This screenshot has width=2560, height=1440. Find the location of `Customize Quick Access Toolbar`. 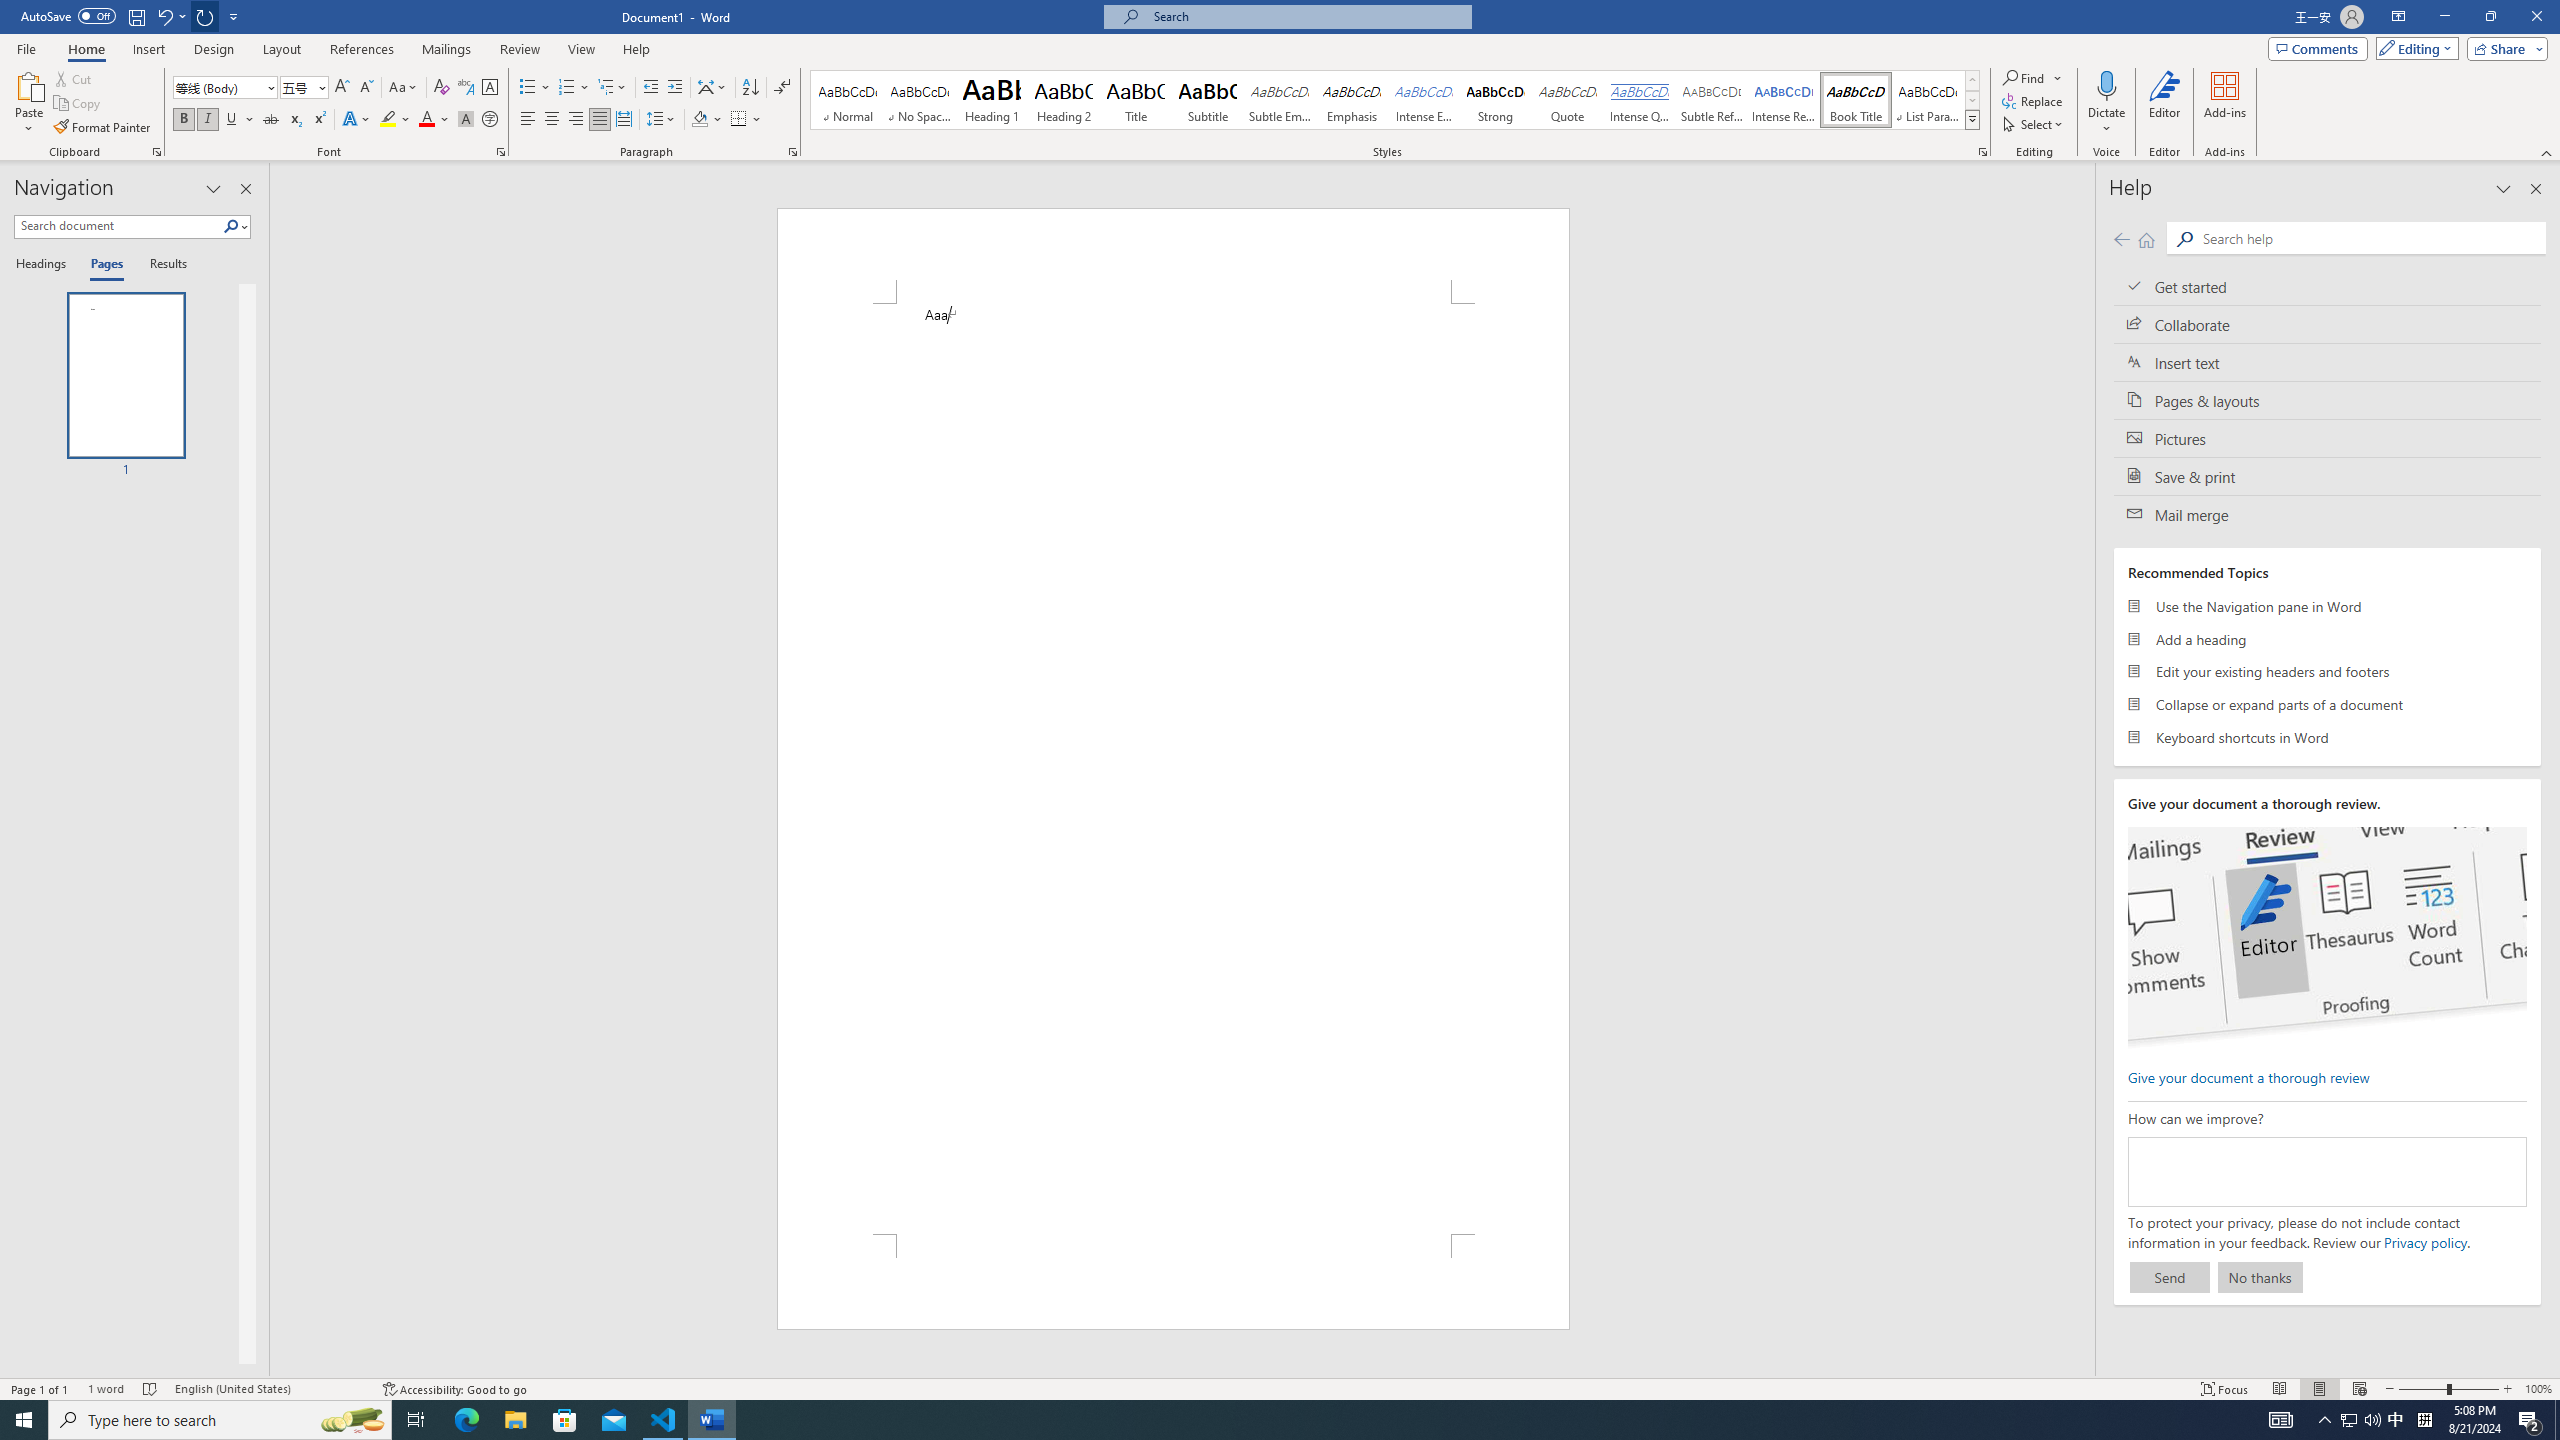

Customize Quick Access Toolbar is located at coordinates (234, 16).